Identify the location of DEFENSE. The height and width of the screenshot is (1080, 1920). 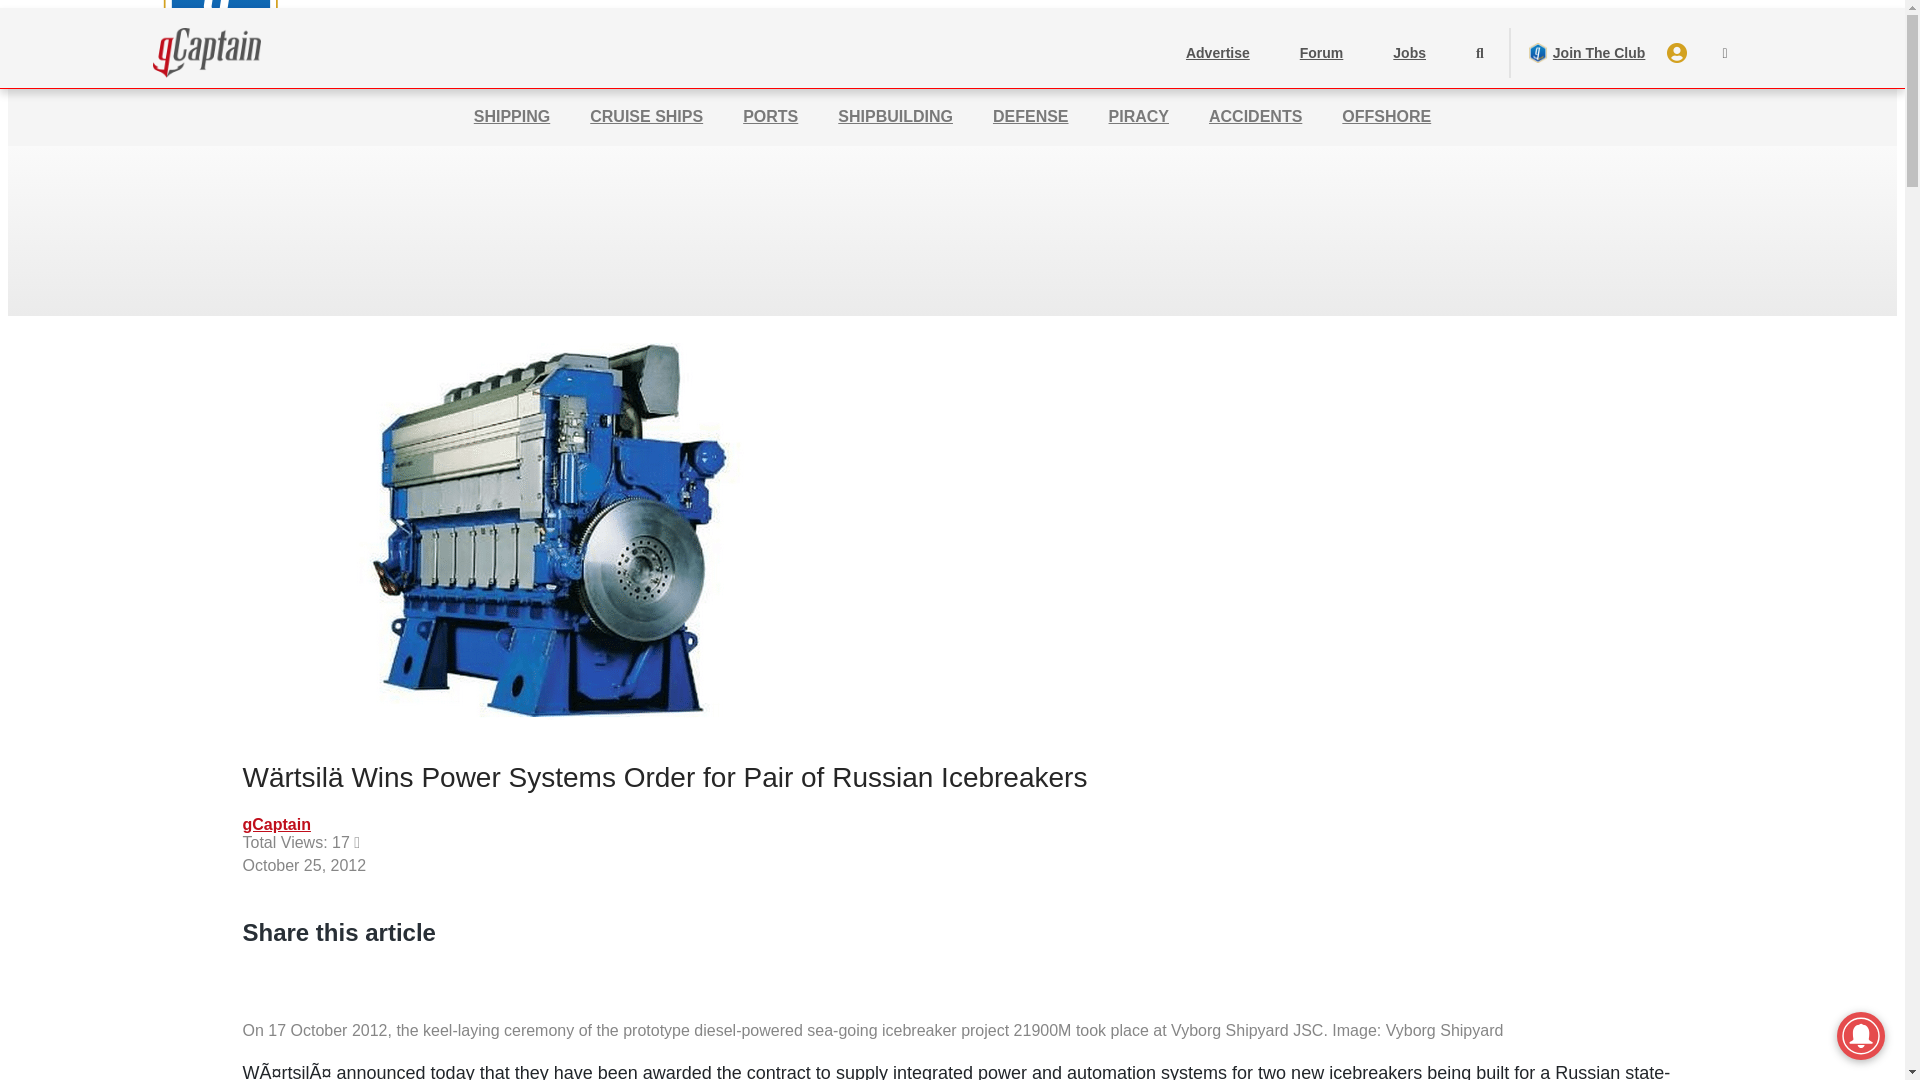
(1030, 117).